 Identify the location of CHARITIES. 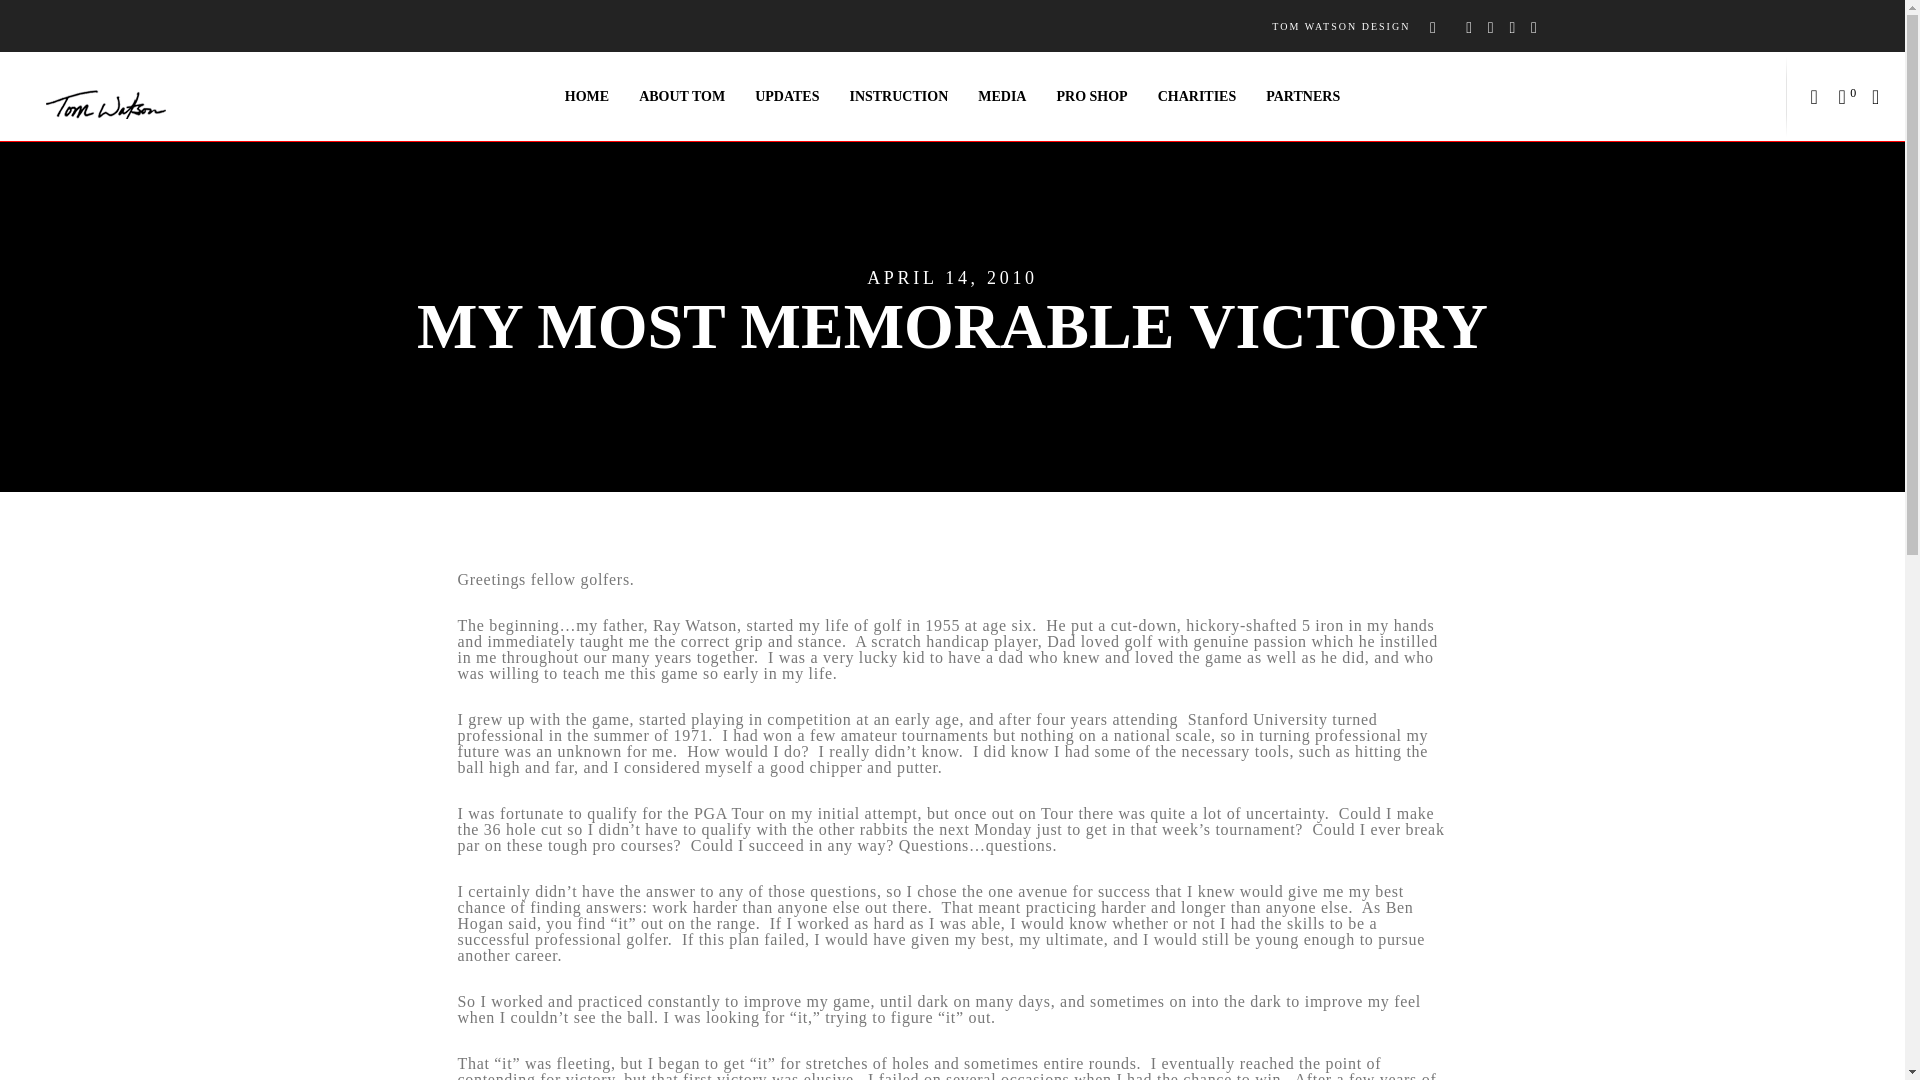
(1196, 96).